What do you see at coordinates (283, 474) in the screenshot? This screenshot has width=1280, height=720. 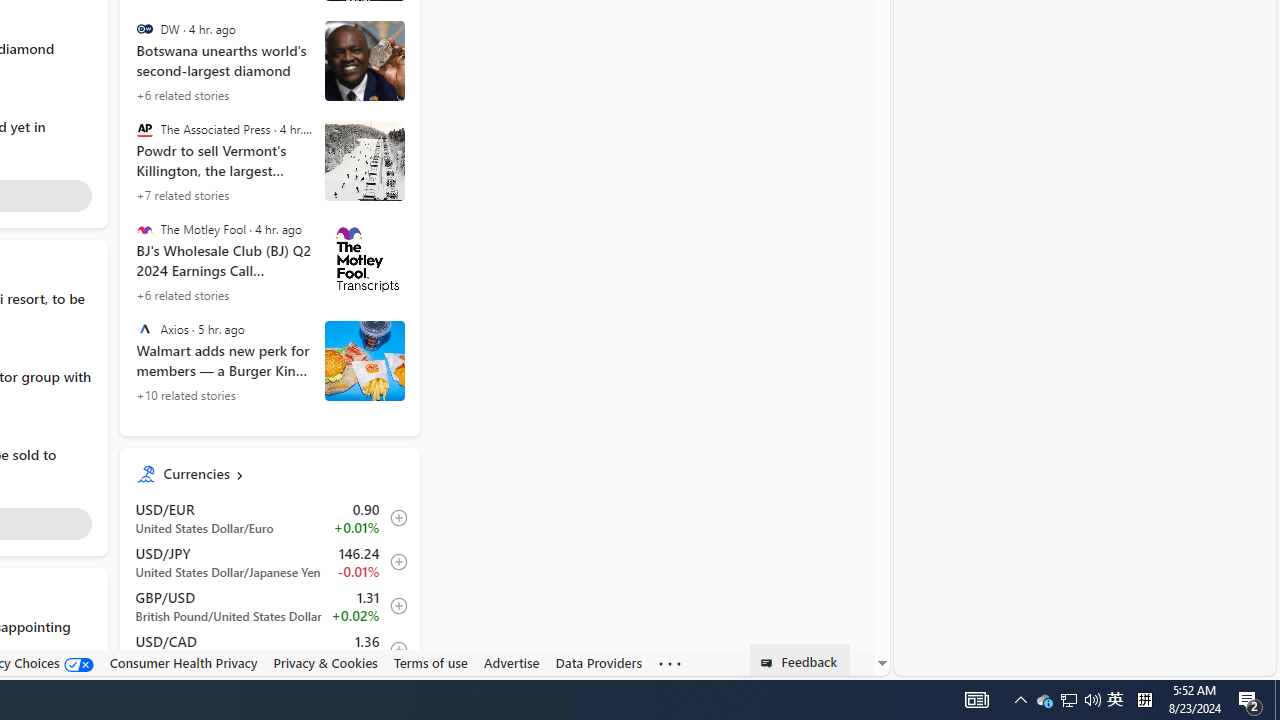 I see `Currencies` at bounding box center [283, 474].